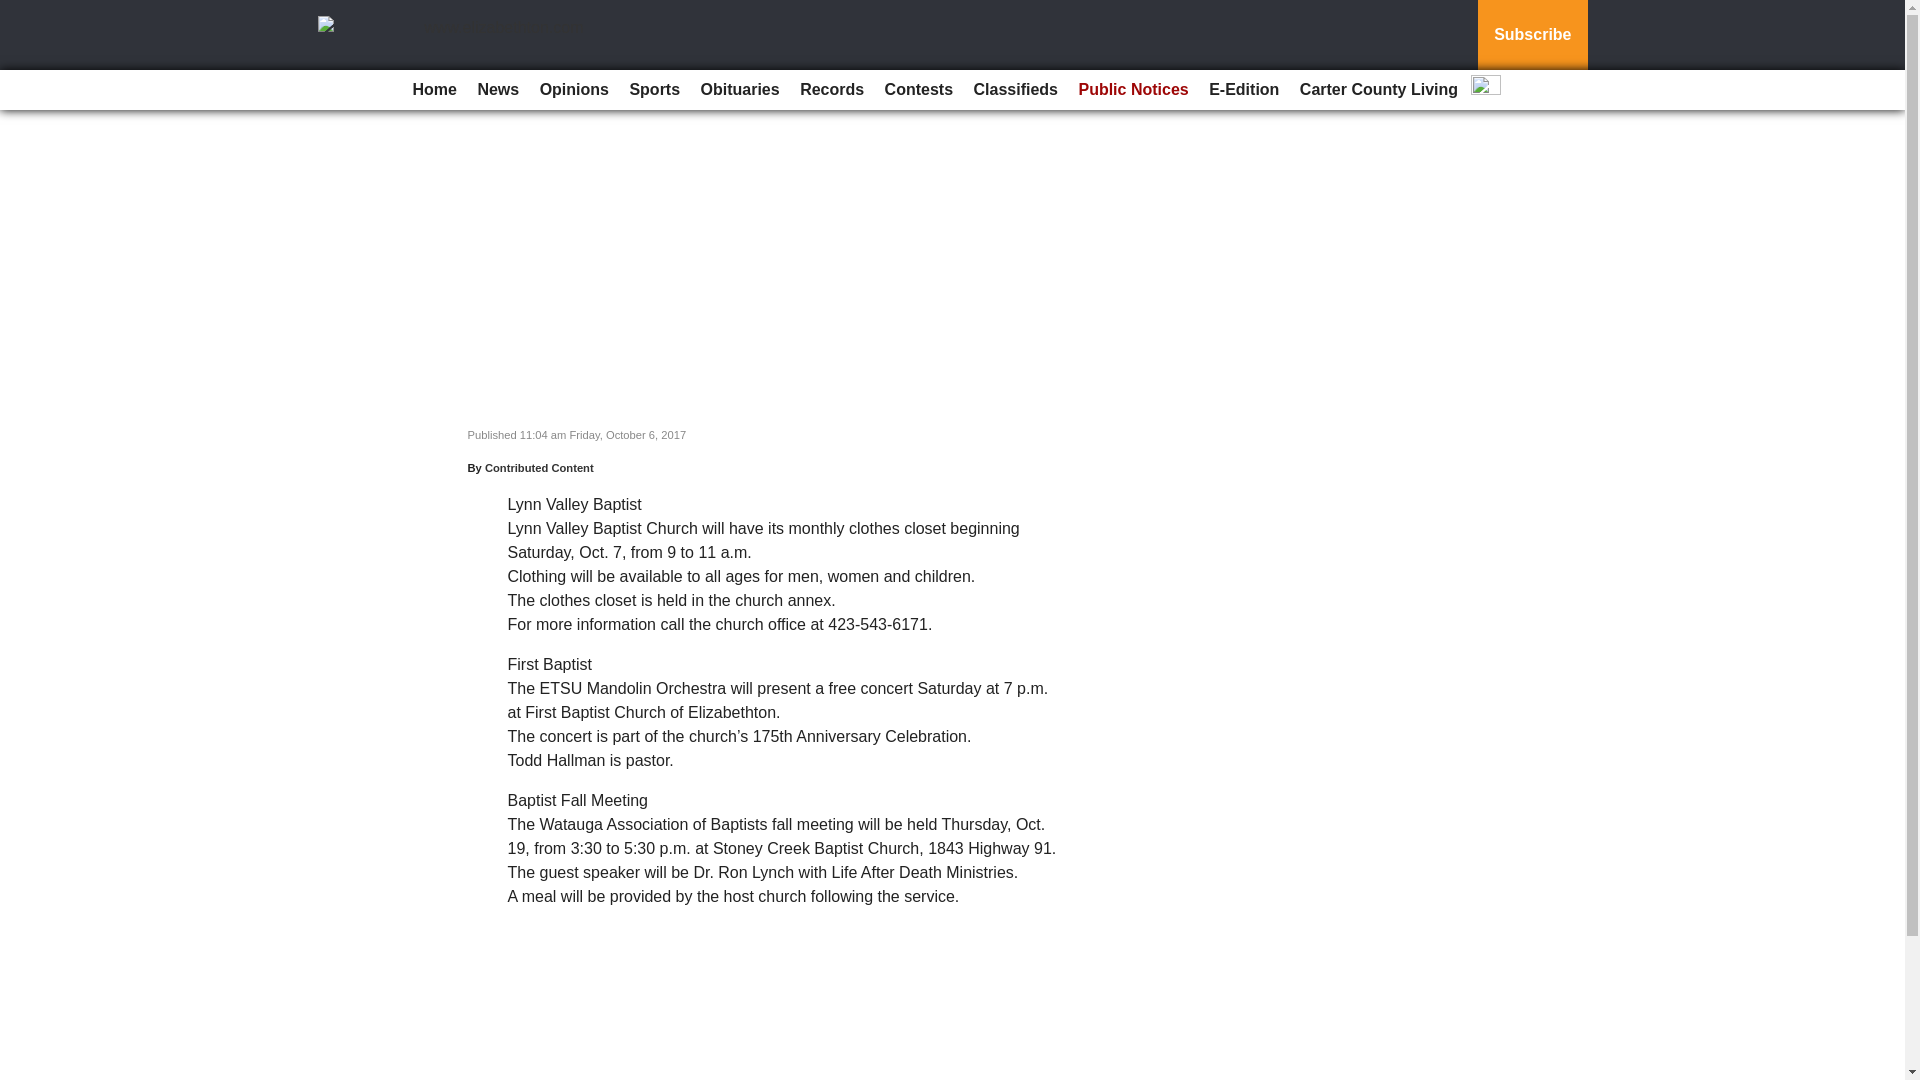  I want to click on Home, so click(434, 90).